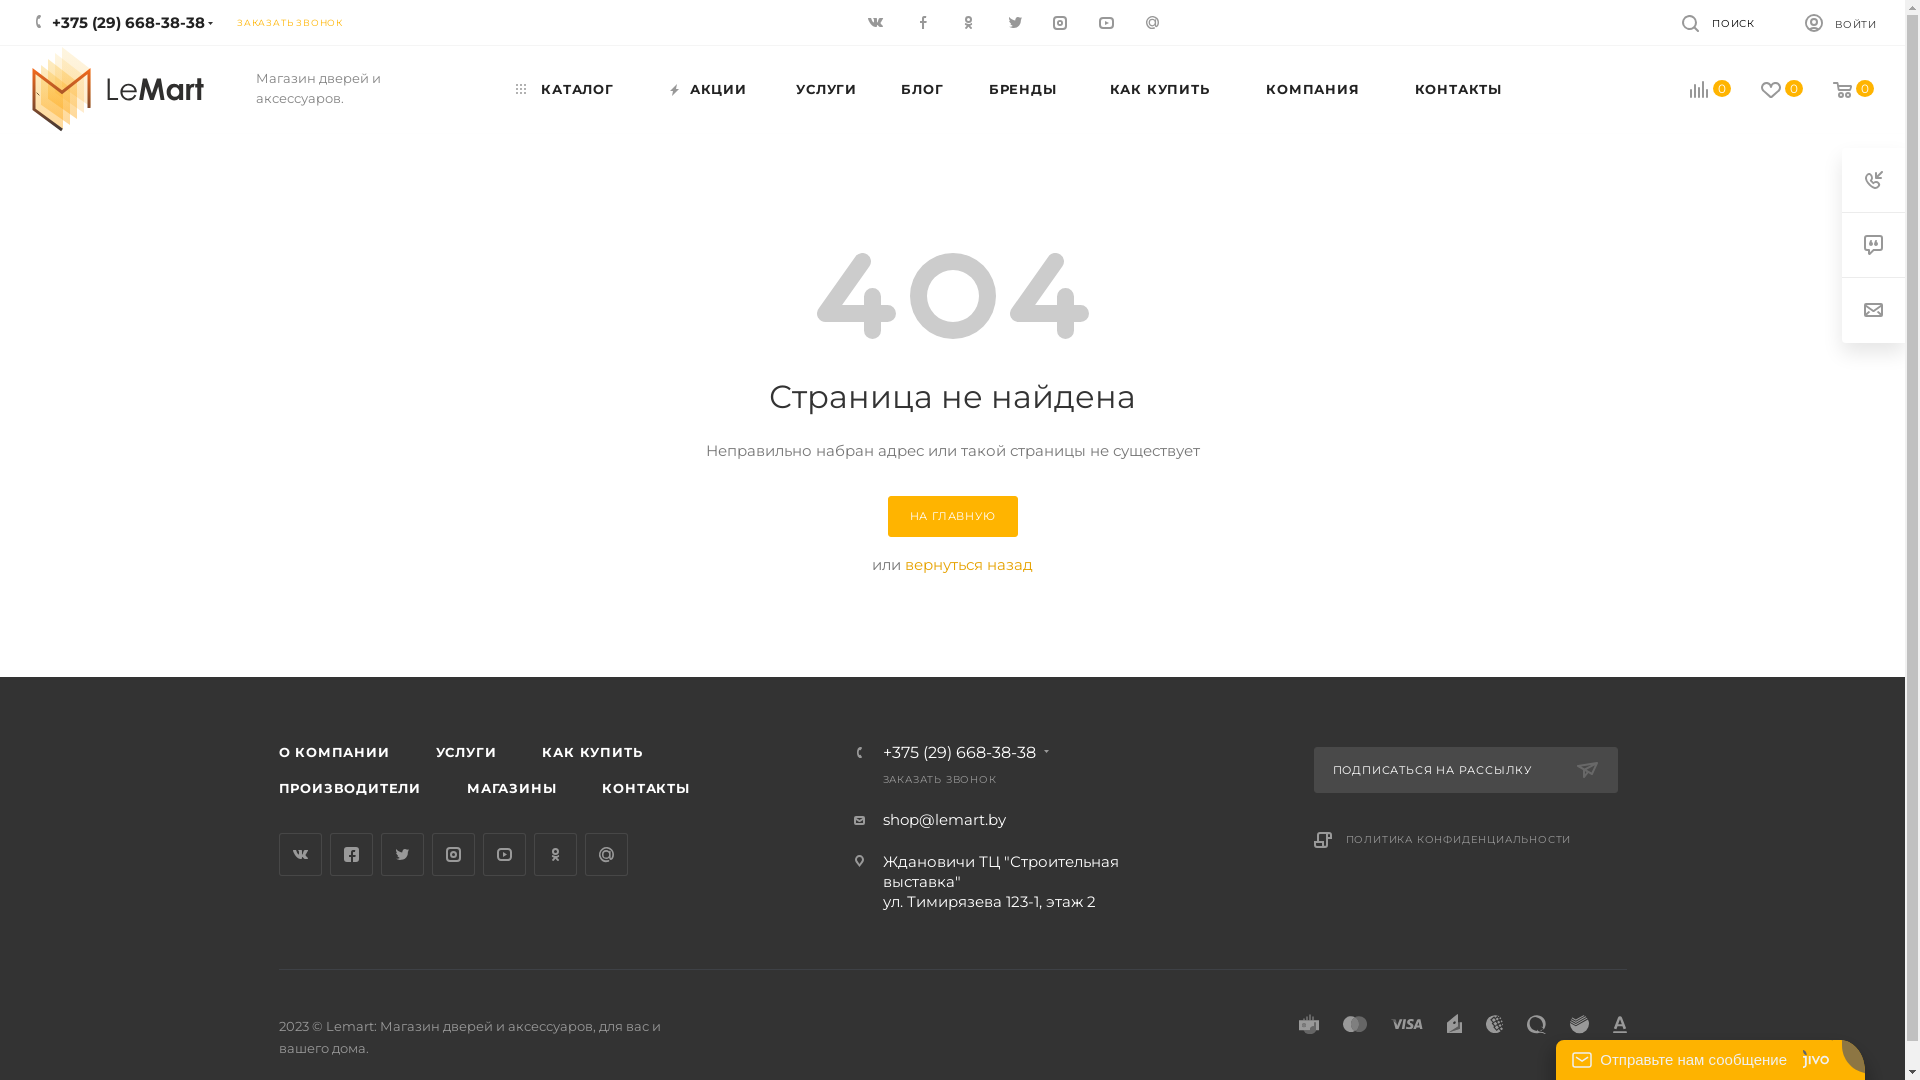 Image resolution: width=1920 pixels, height=1080 pixels. I want to click on WebMoney, so click(1494, 1024).